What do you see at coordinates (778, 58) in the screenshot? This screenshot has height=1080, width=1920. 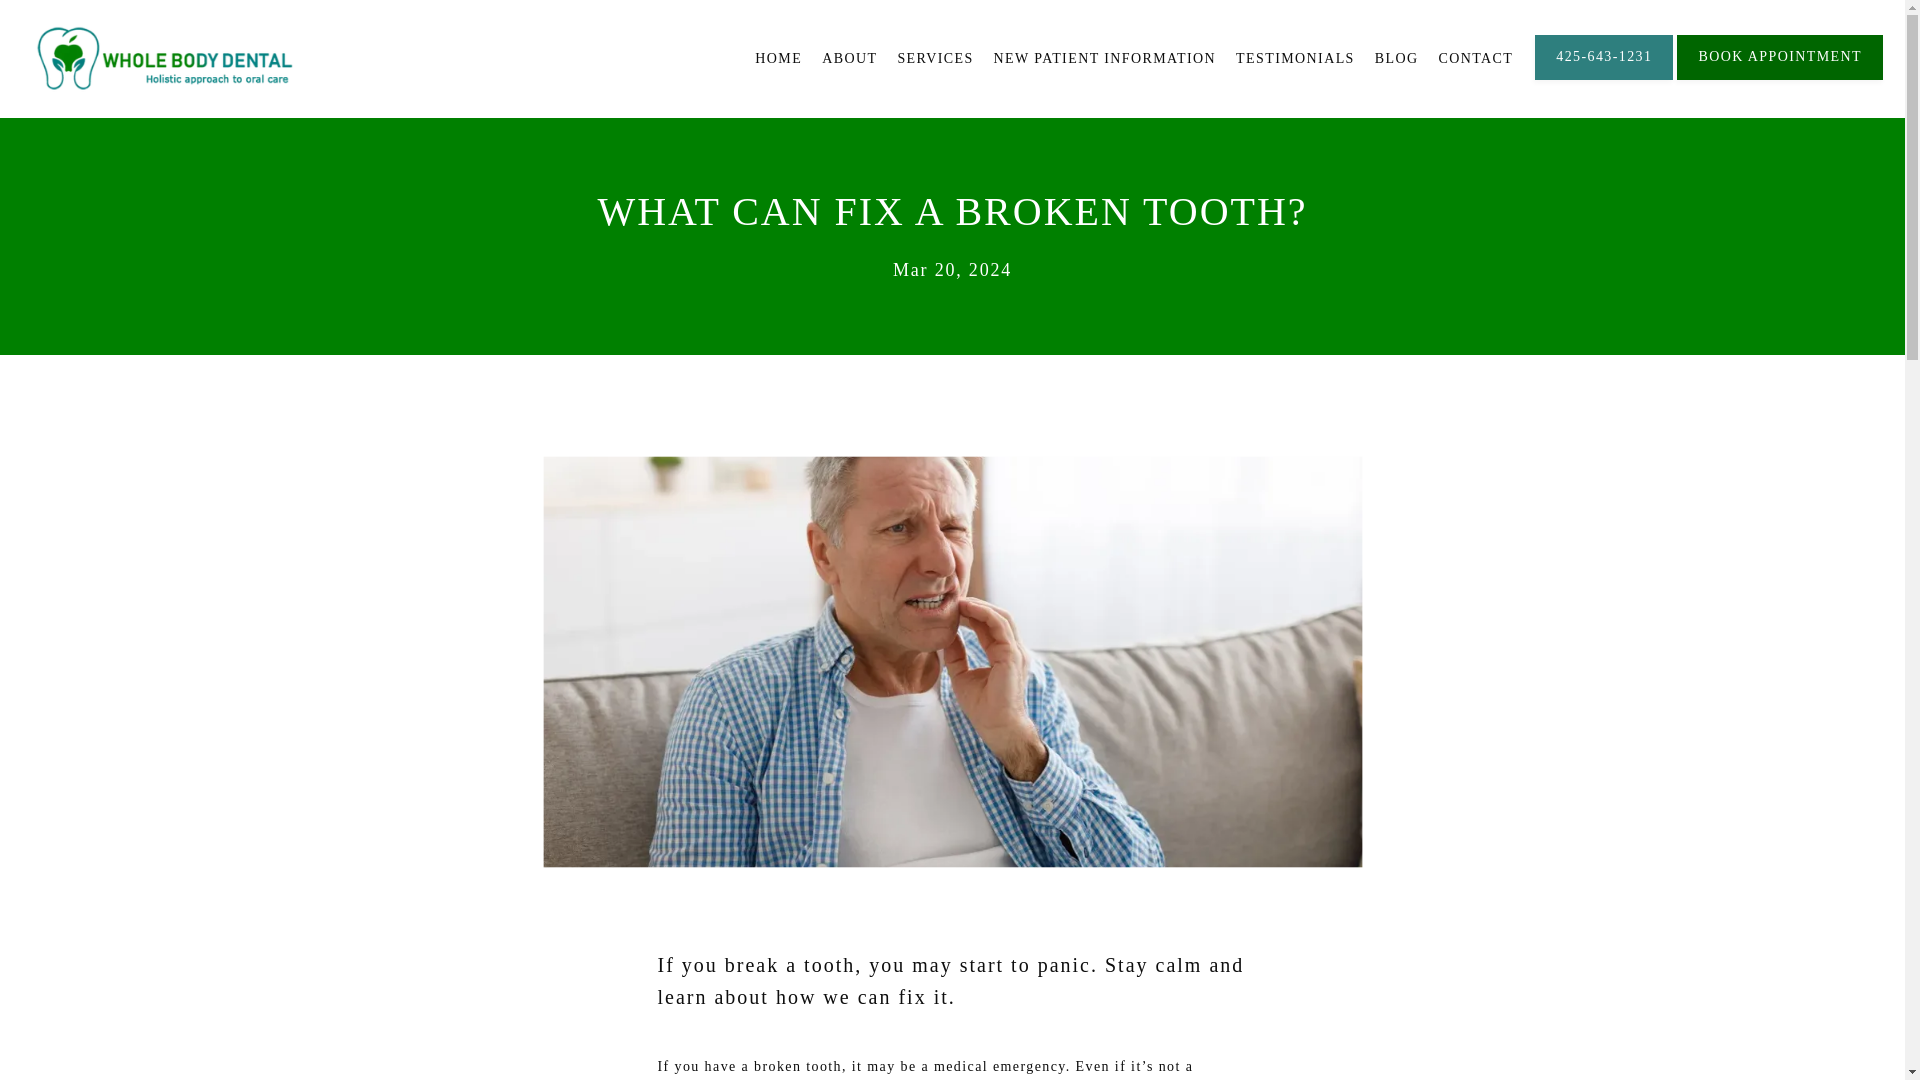 I see `HOME` at bounding box center [778, 58].